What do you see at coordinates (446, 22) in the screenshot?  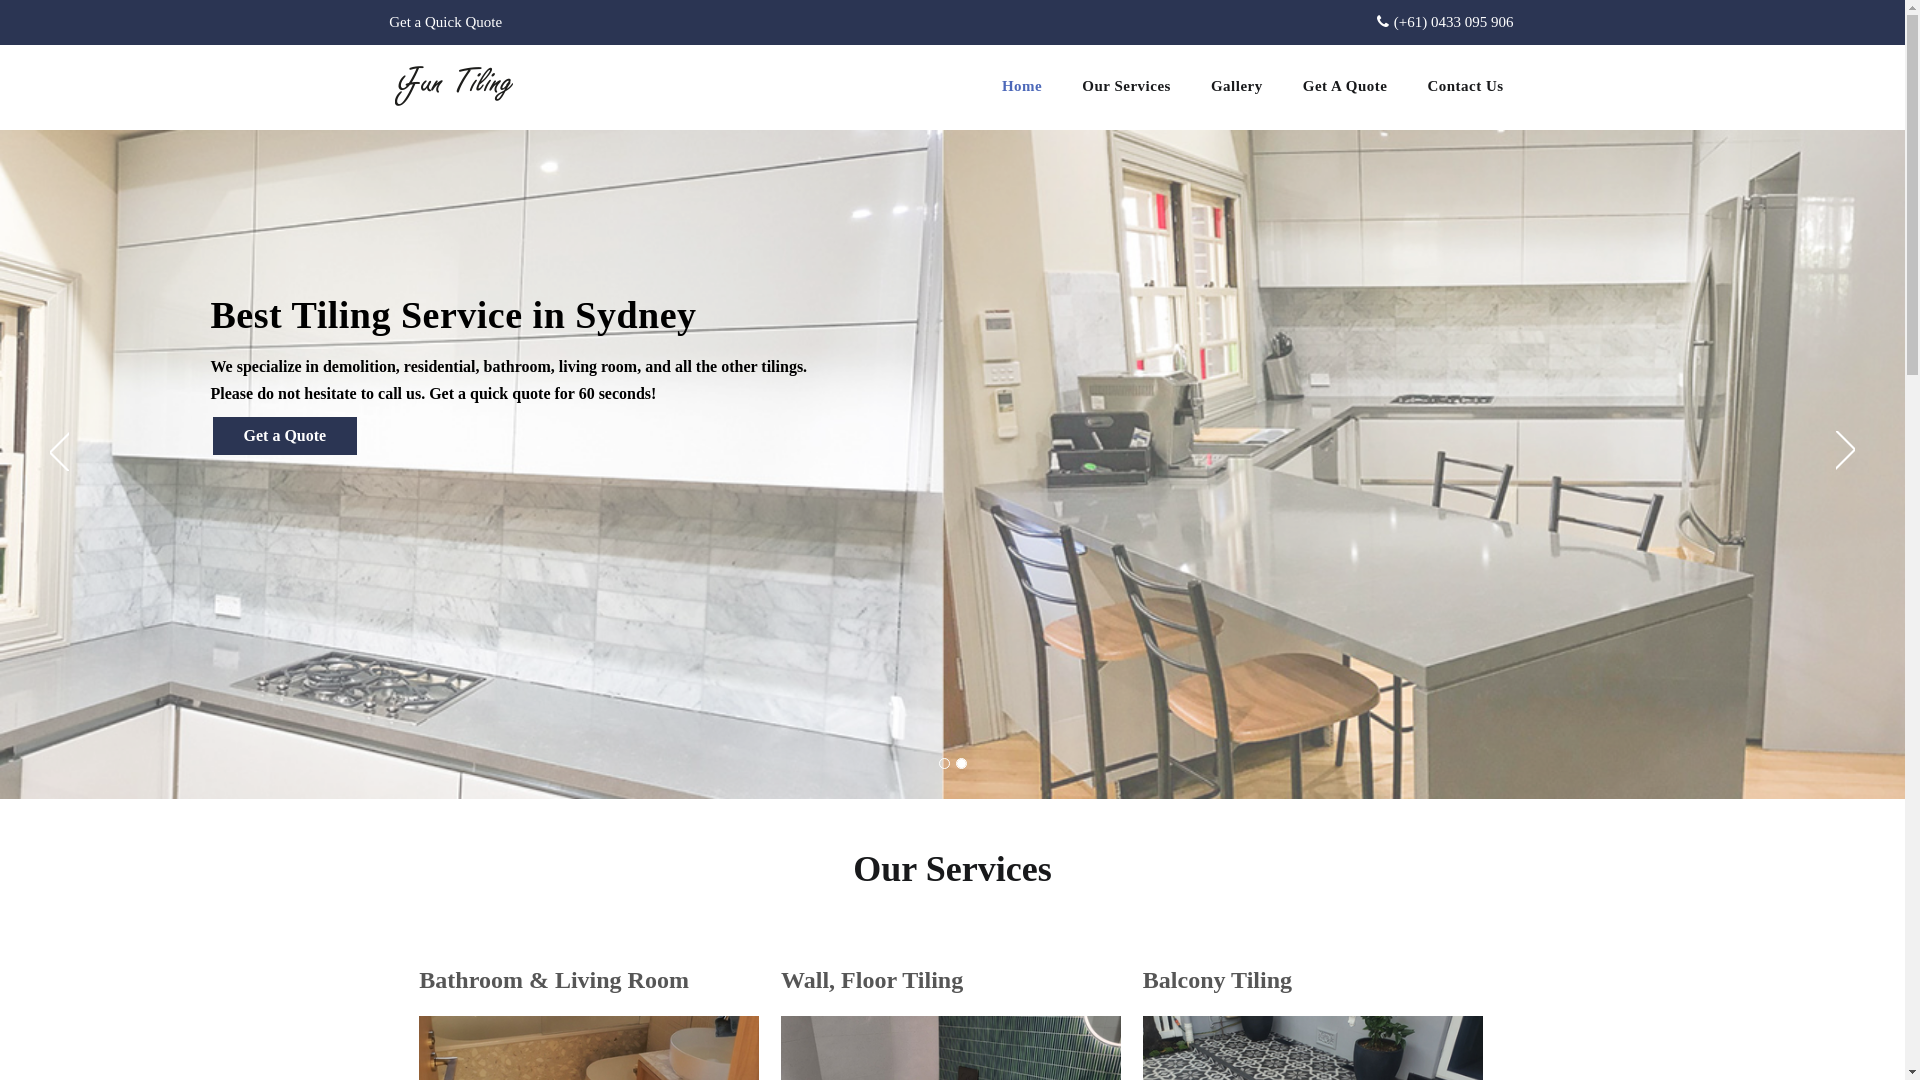 I see `Get a Quick Quote` at bounding box center [446, 22].